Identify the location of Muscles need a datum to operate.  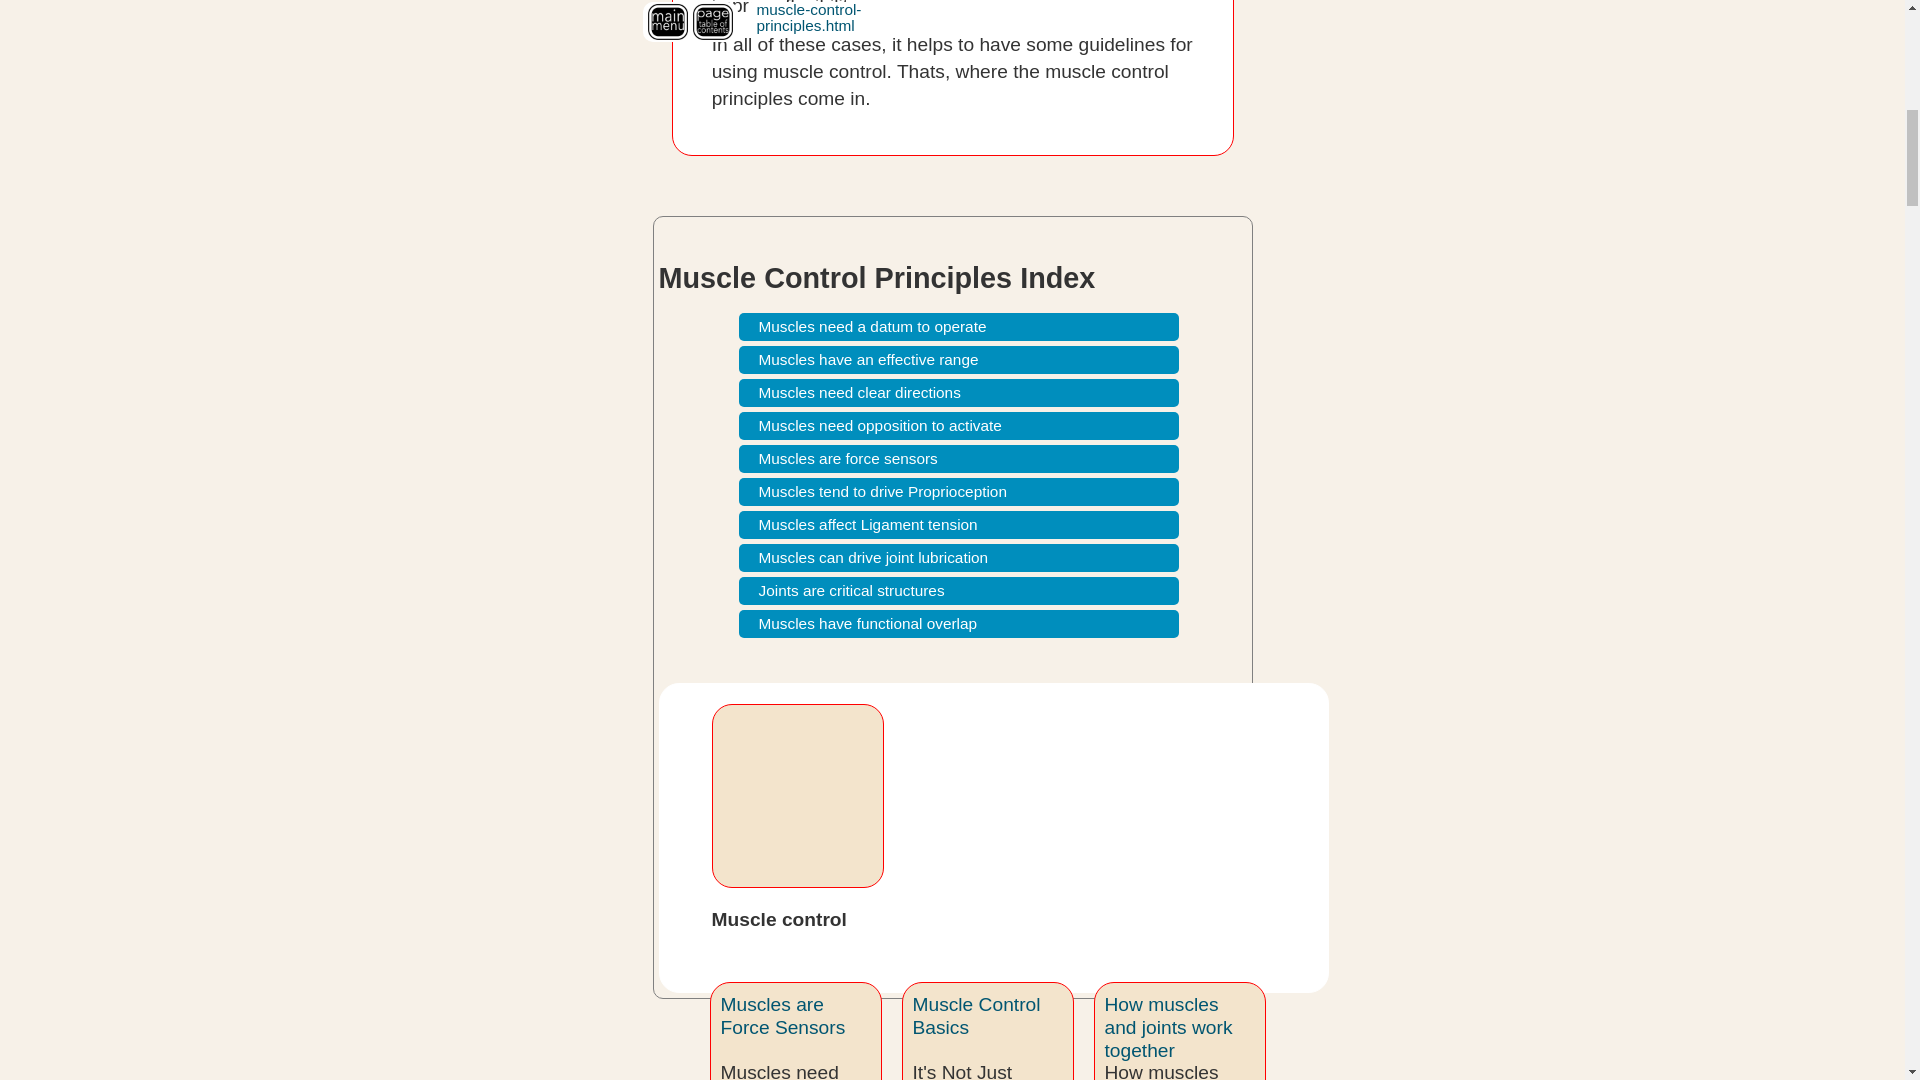
(958, 327).